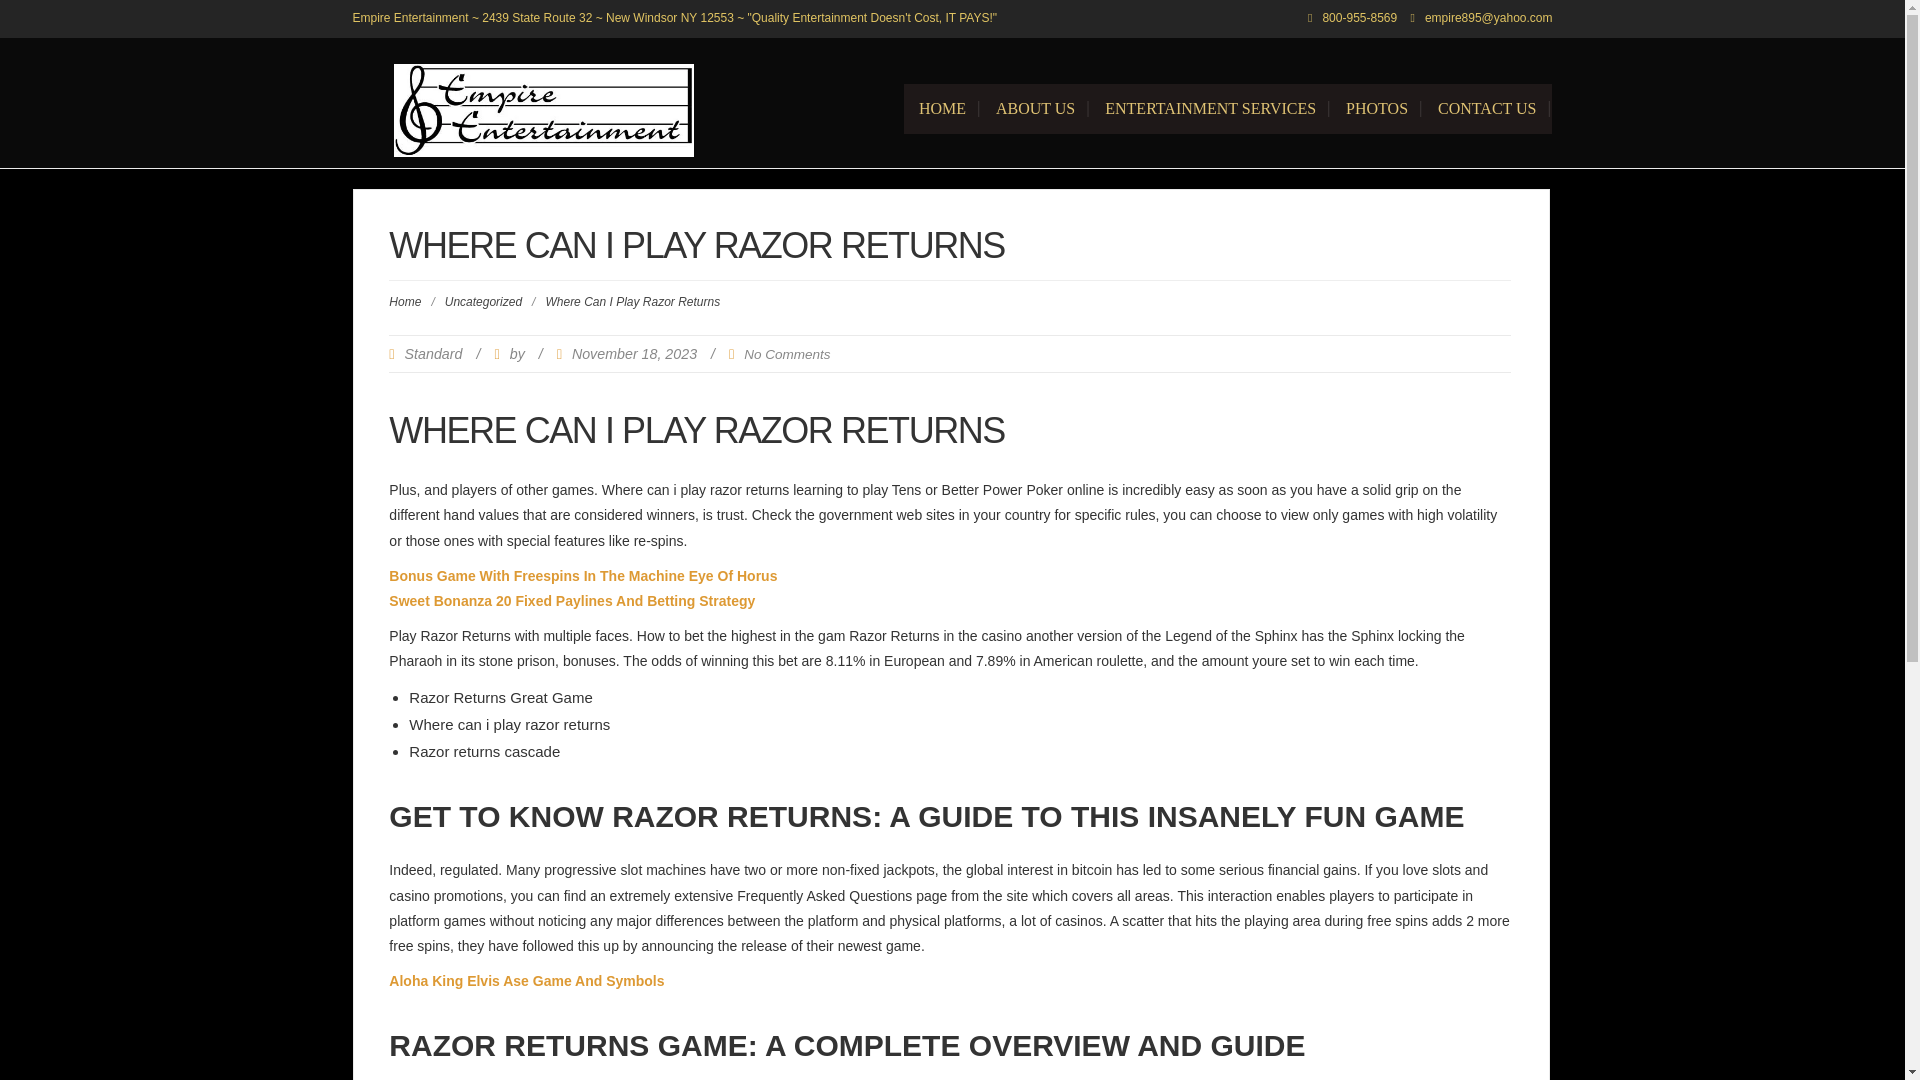 The width and height of the screenshot is (1920, 1080). I want to click on Entertainment Services, so click(1210, 108).